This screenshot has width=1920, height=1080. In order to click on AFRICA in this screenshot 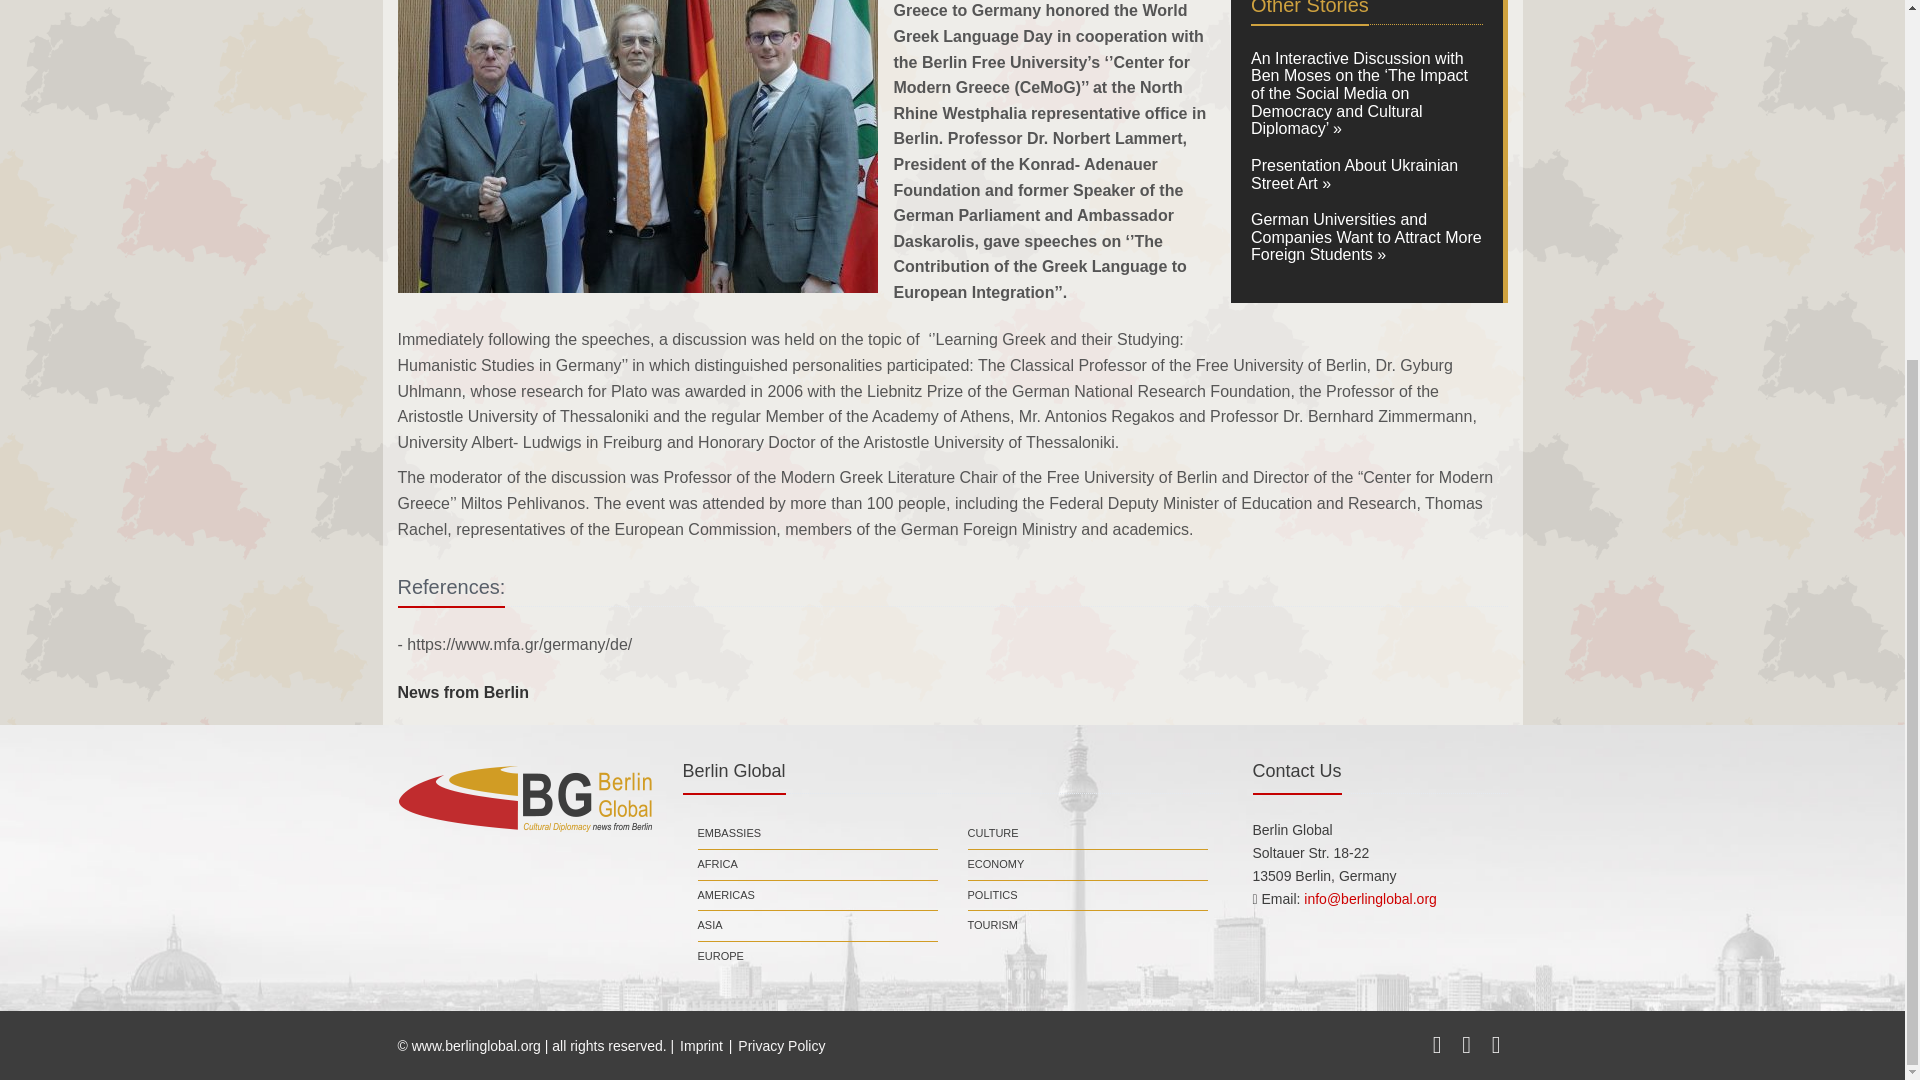, I will do `click(718, 864)`.